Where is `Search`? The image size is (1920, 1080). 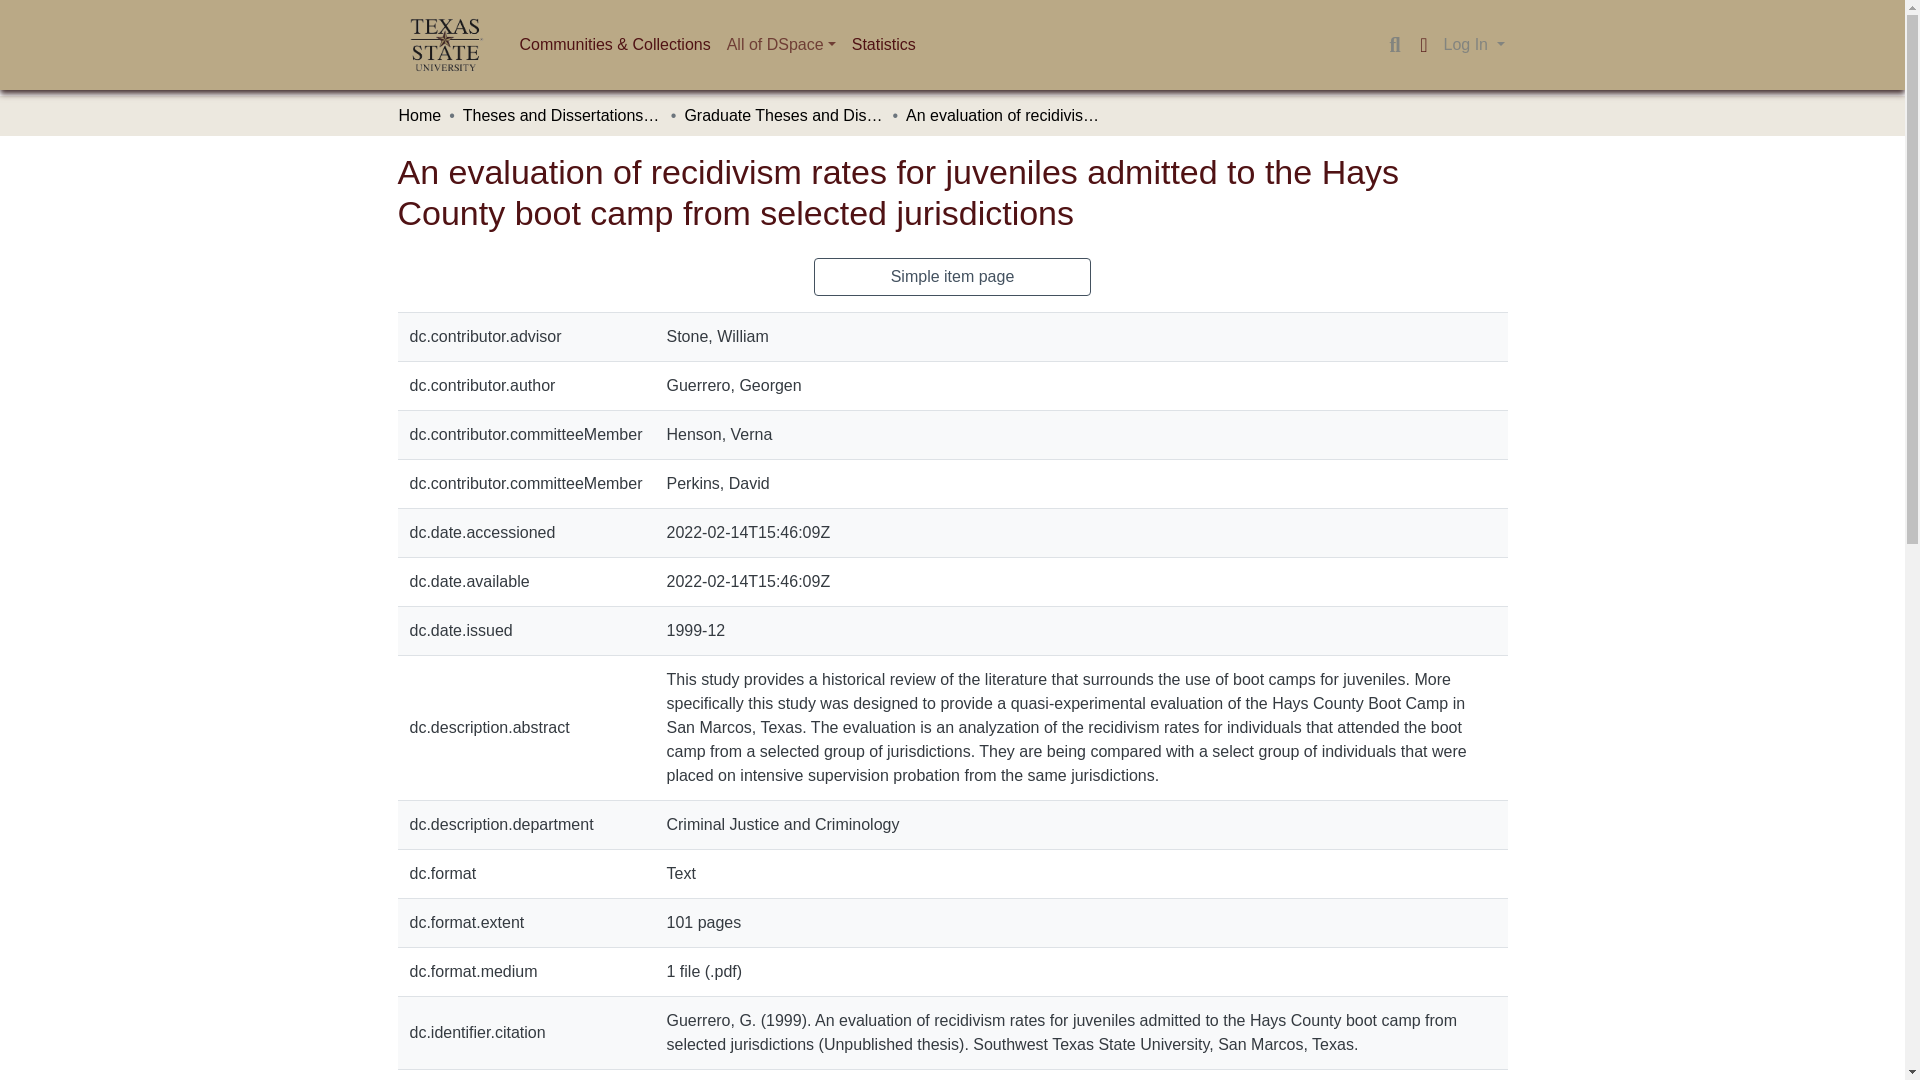
Search is located at coordinates (1394, 45).